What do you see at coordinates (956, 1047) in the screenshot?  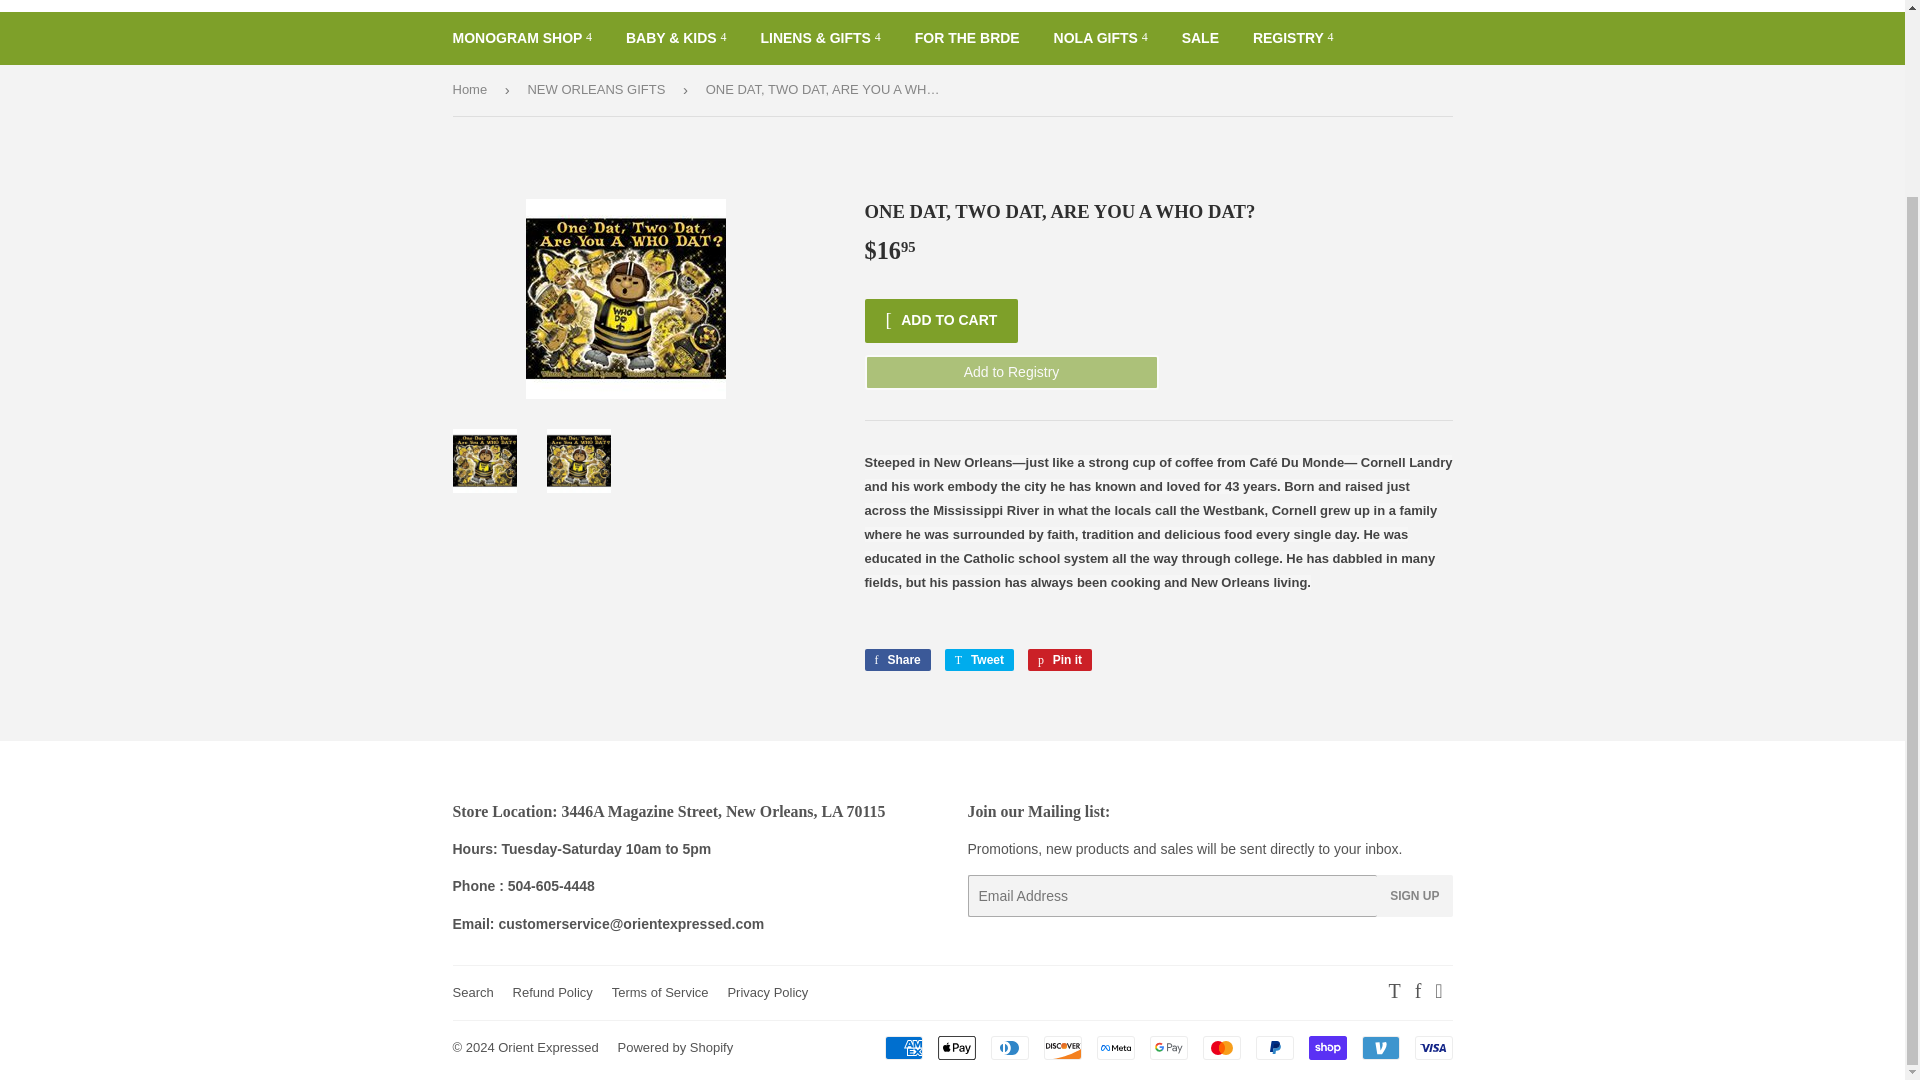 I see `Apple Pay` at bounding box center [956, 1047].